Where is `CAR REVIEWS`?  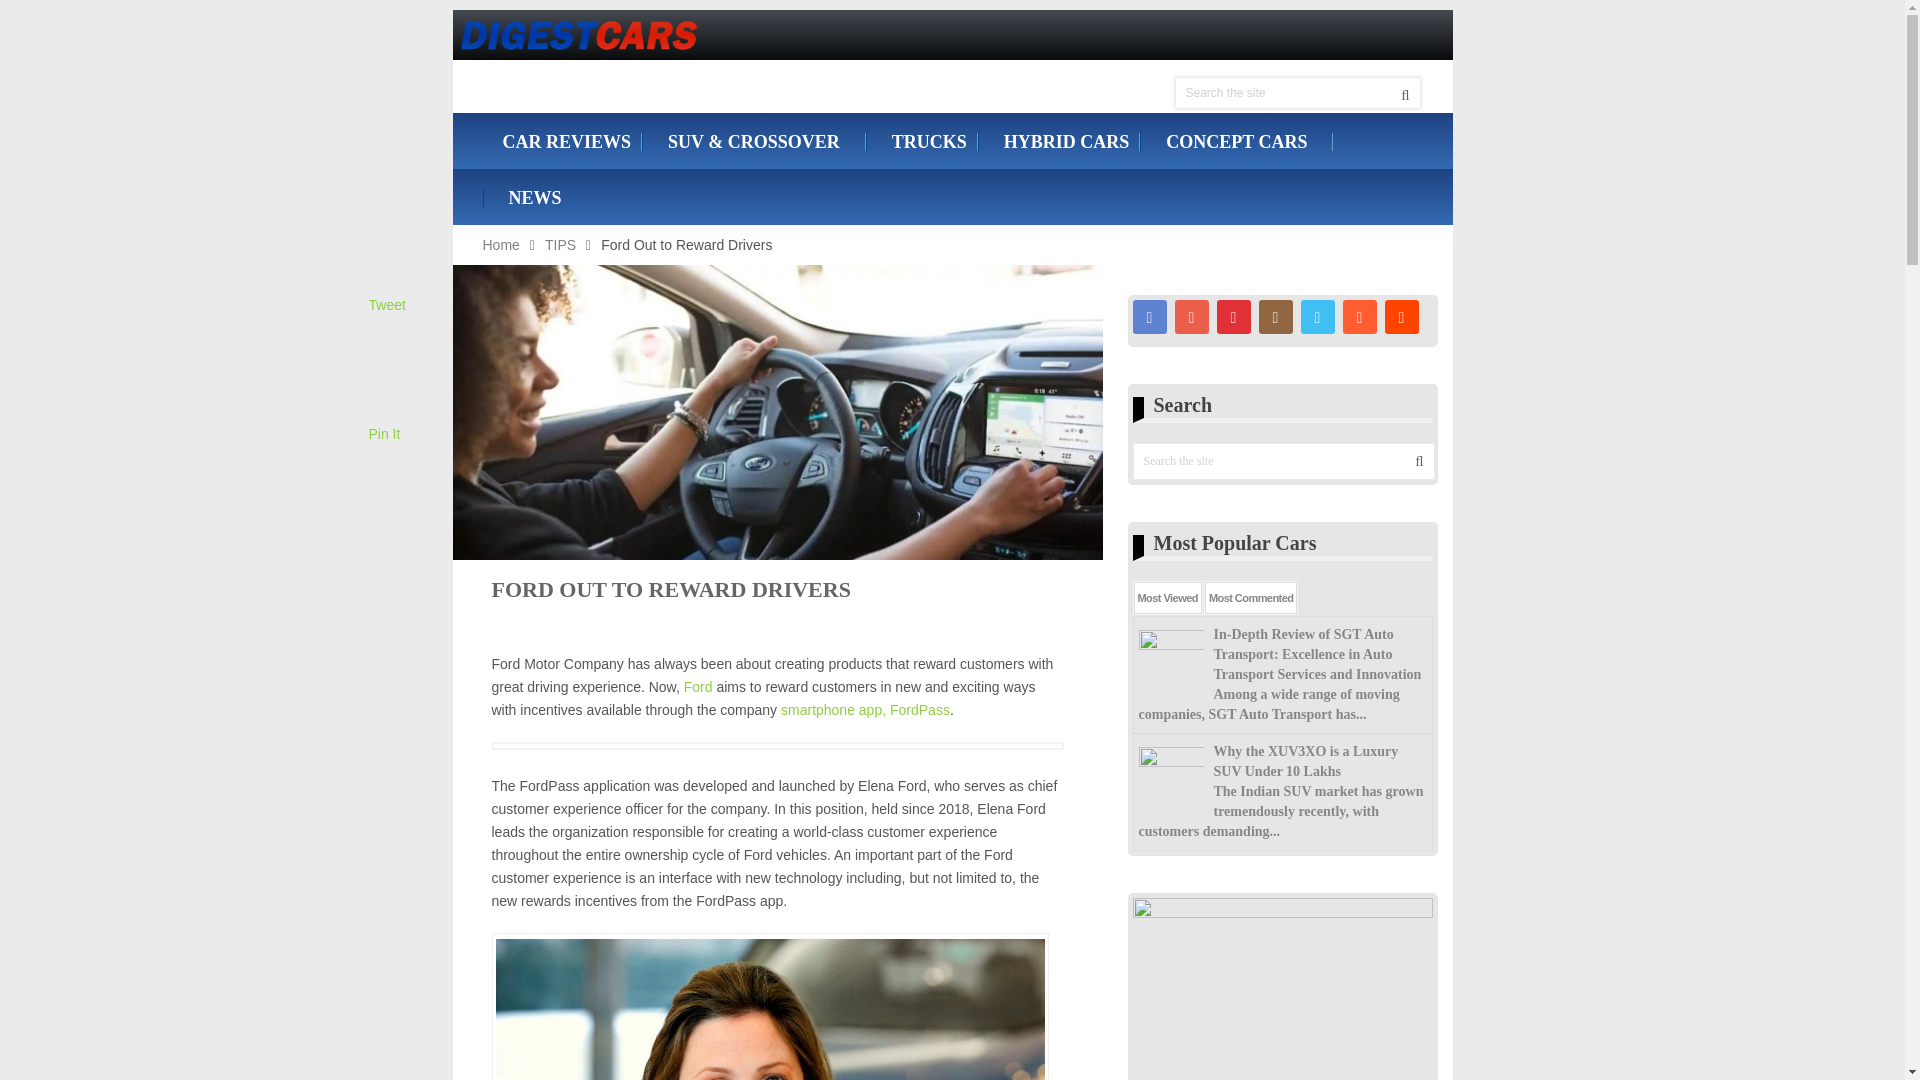
CAR REVIEWS is located at coordinates (561, 142).